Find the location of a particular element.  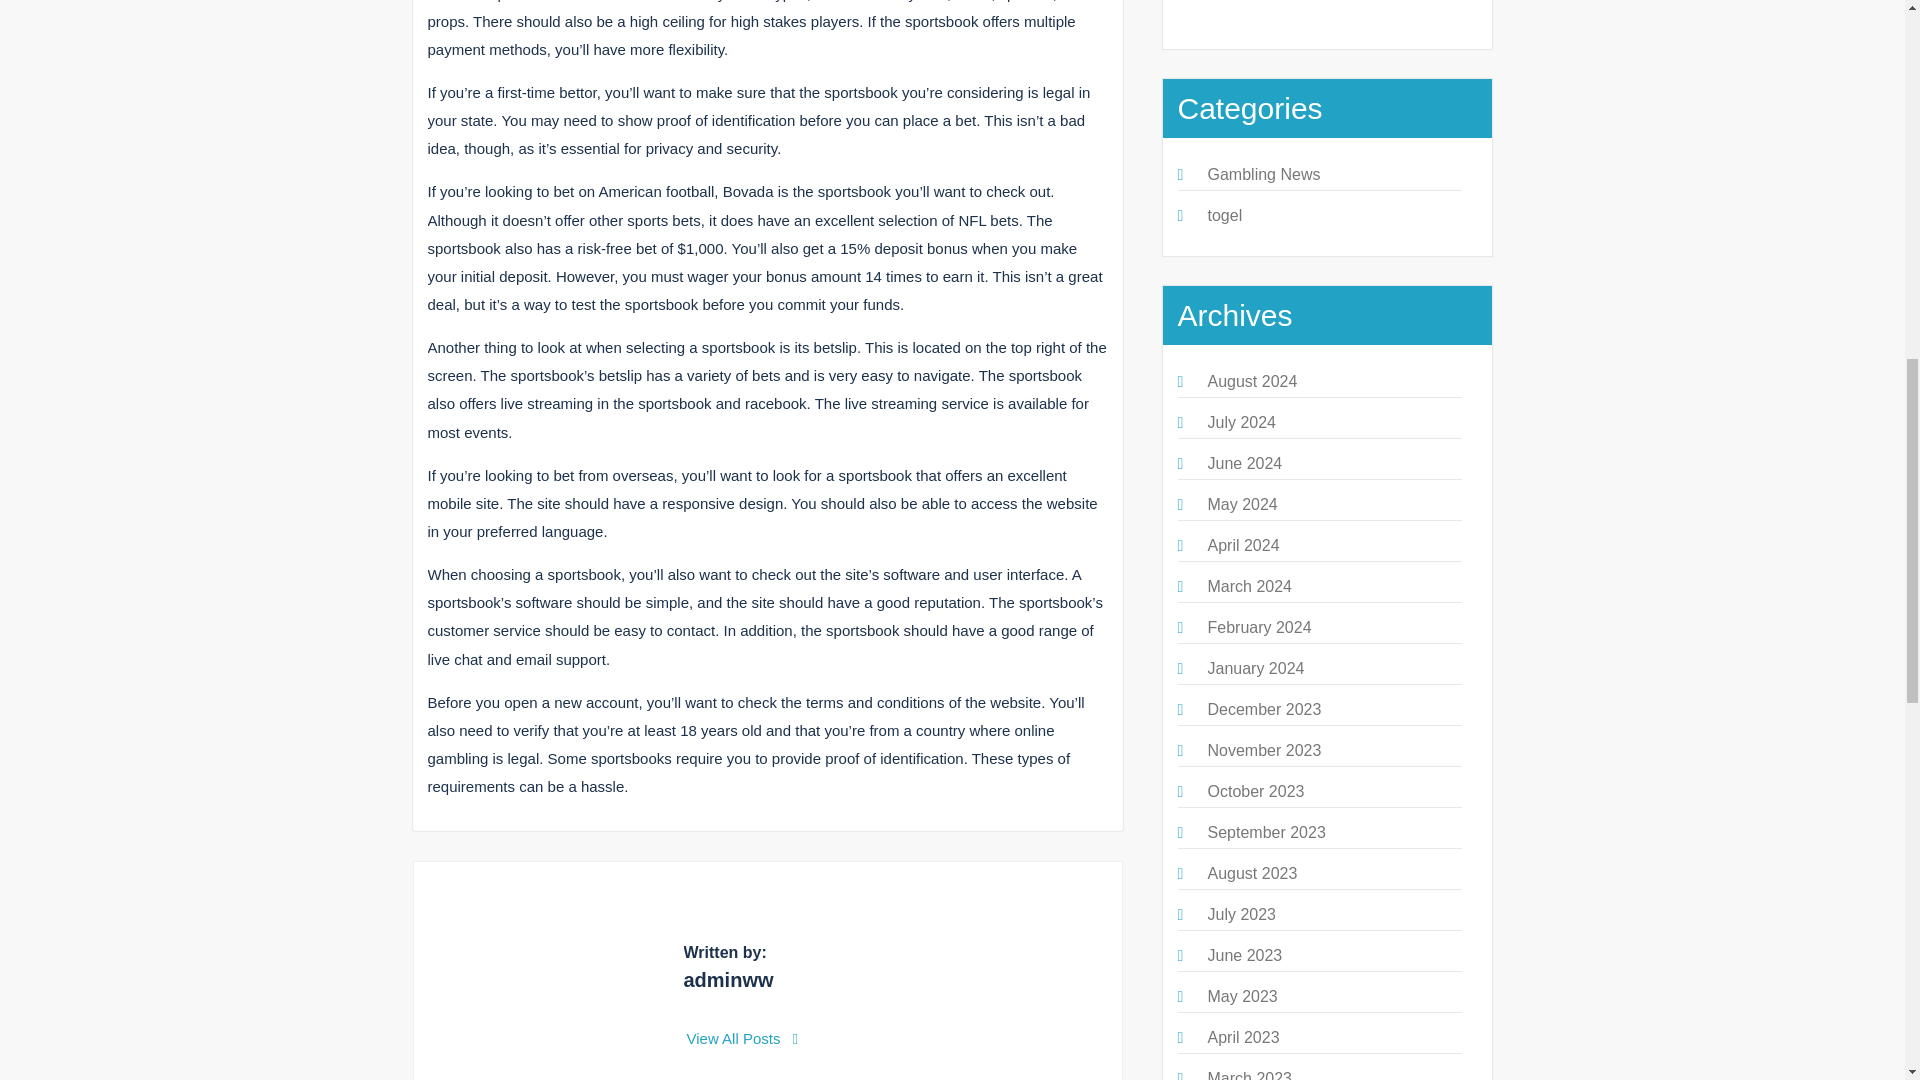

April 2024 is located at coordinates (1244, 545).